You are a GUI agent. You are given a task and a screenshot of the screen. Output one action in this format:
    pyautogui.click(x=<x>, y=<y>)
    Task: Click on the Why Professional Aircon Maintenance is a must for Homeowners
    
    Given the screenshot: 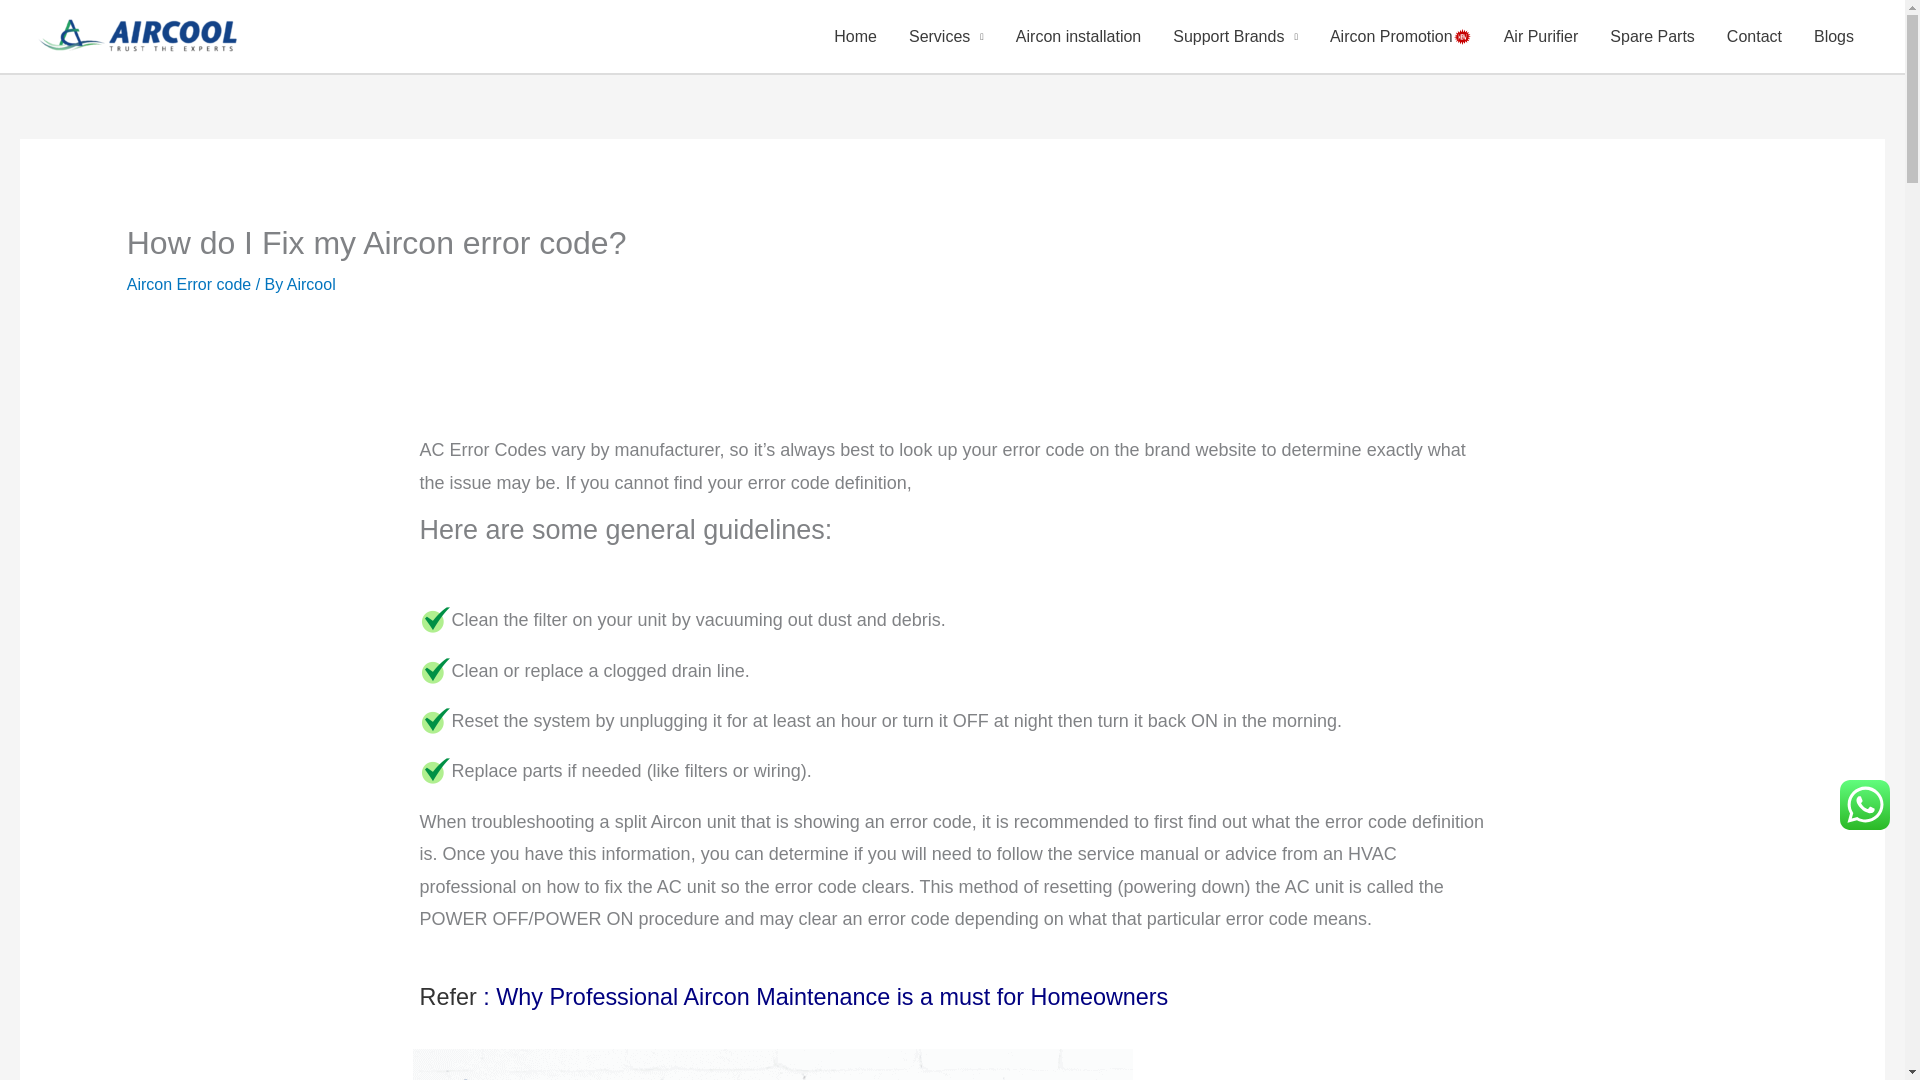 What is the action you would take?
    pyautogui.click(x=831, y=1001)
    